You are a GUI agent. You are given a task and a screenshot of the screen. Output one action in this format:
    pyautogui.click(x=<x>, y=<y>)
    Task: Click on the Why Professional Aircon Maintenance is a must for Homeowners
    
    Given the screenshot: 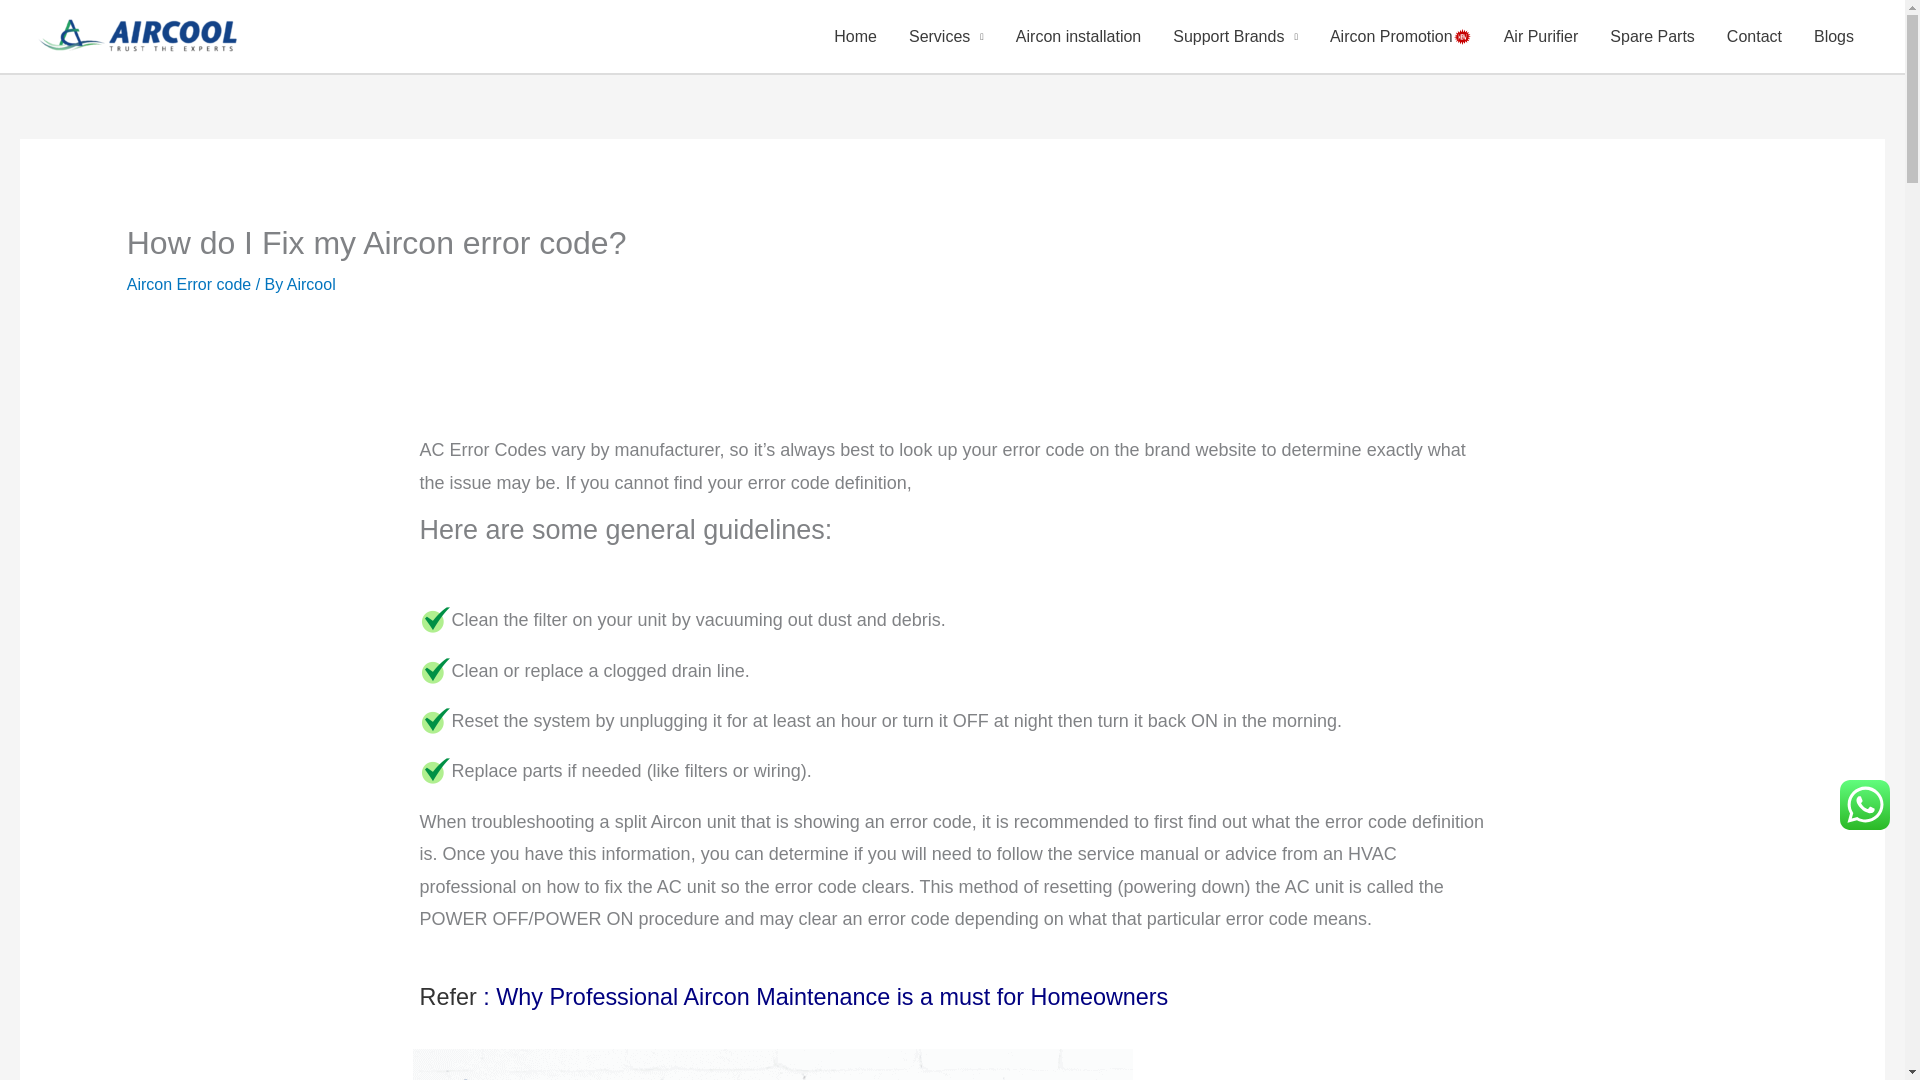 What is the action you would take?
    pyautogui.click(x=831, y=1001)
    